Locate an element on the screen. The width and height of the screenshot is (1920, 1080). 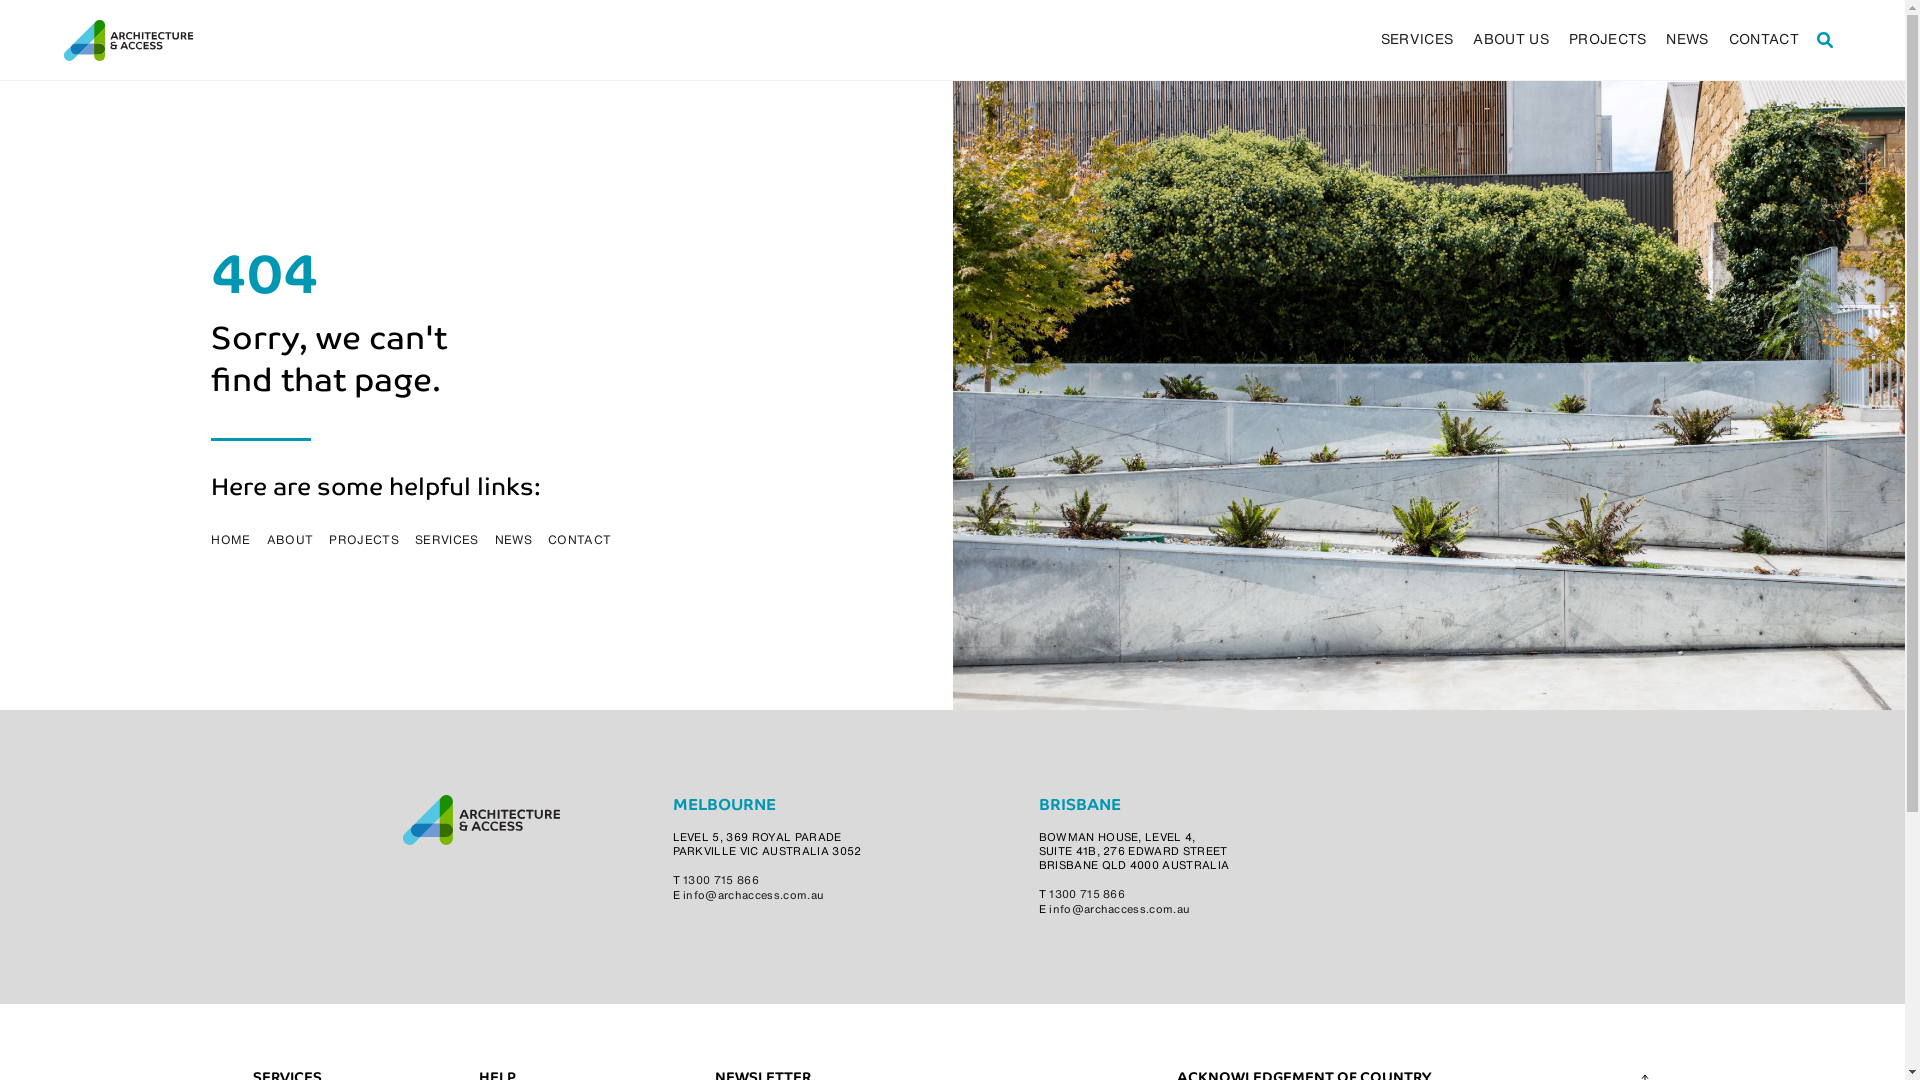
info@archaccess.com.au is located at coordinates (754, 896).